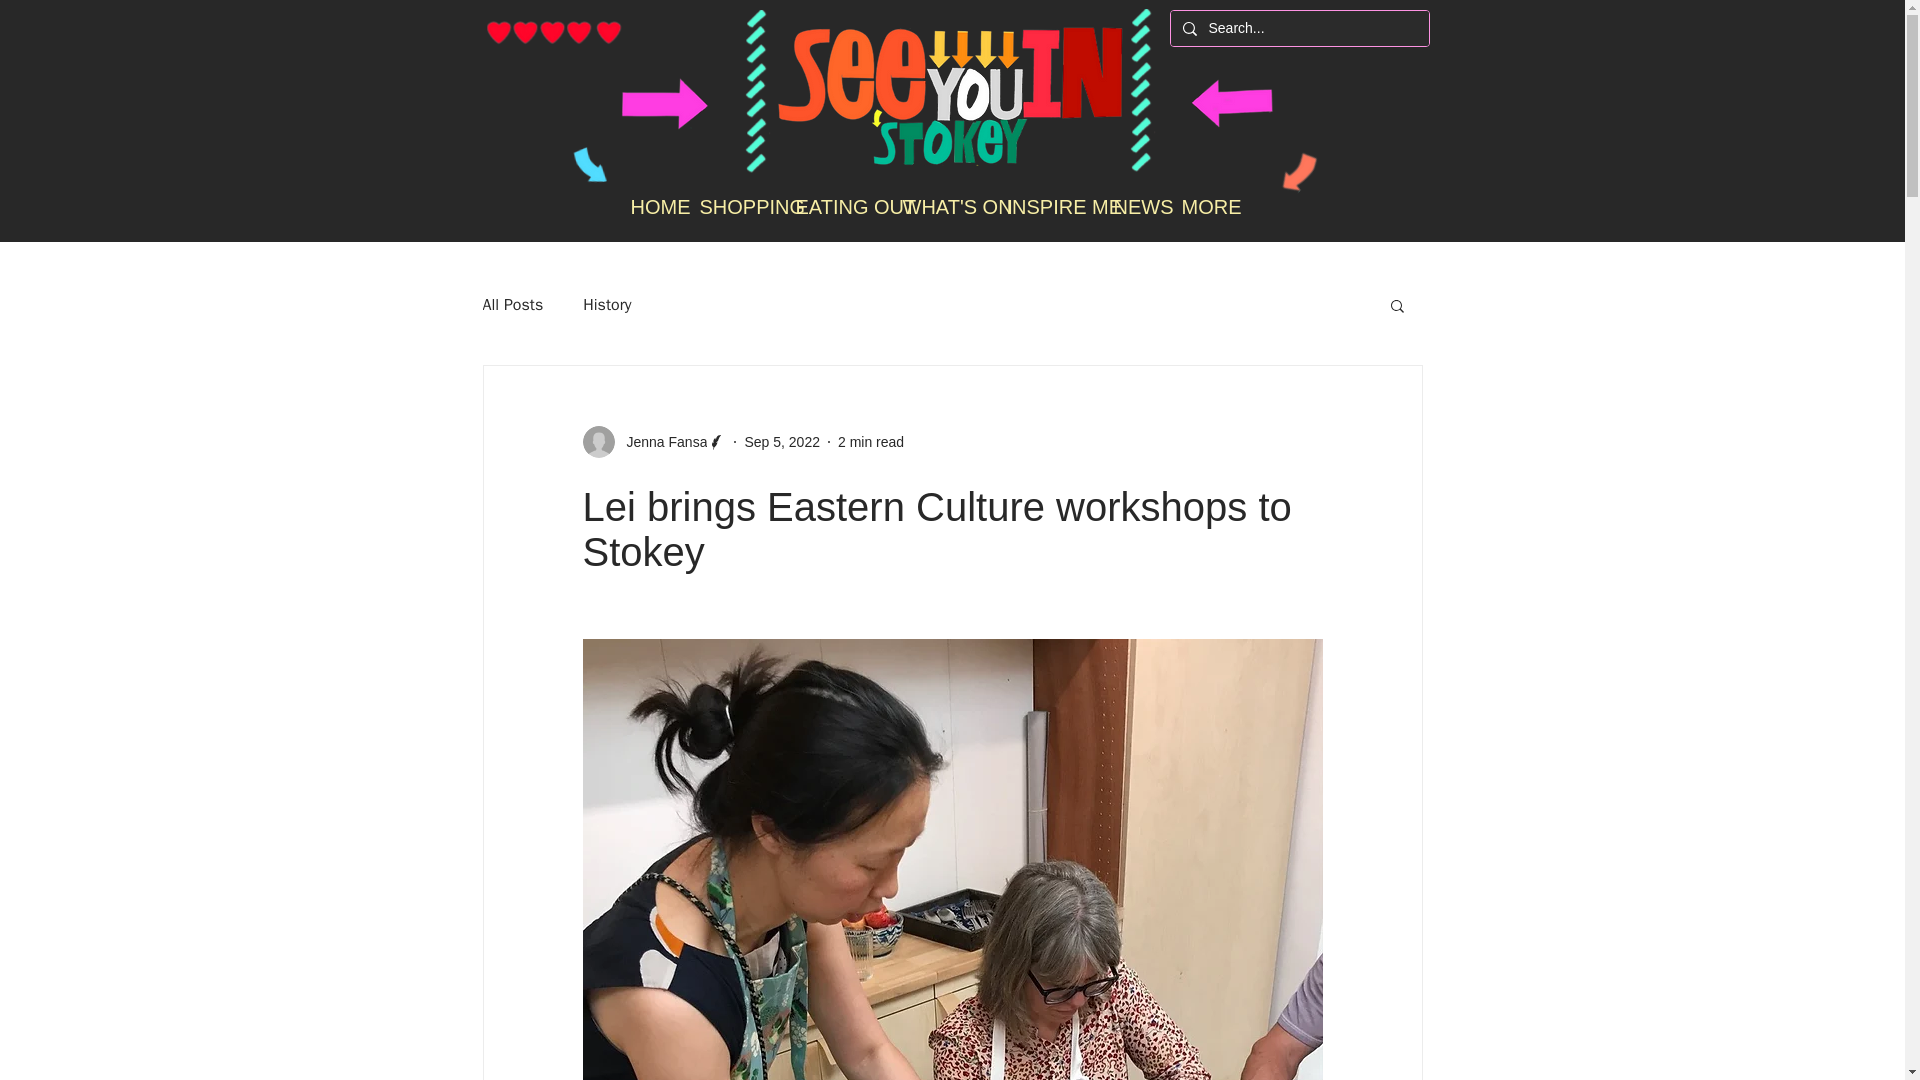  Describe the element at coordinates (607, 304) in the screenshot. I see `History` at that location.